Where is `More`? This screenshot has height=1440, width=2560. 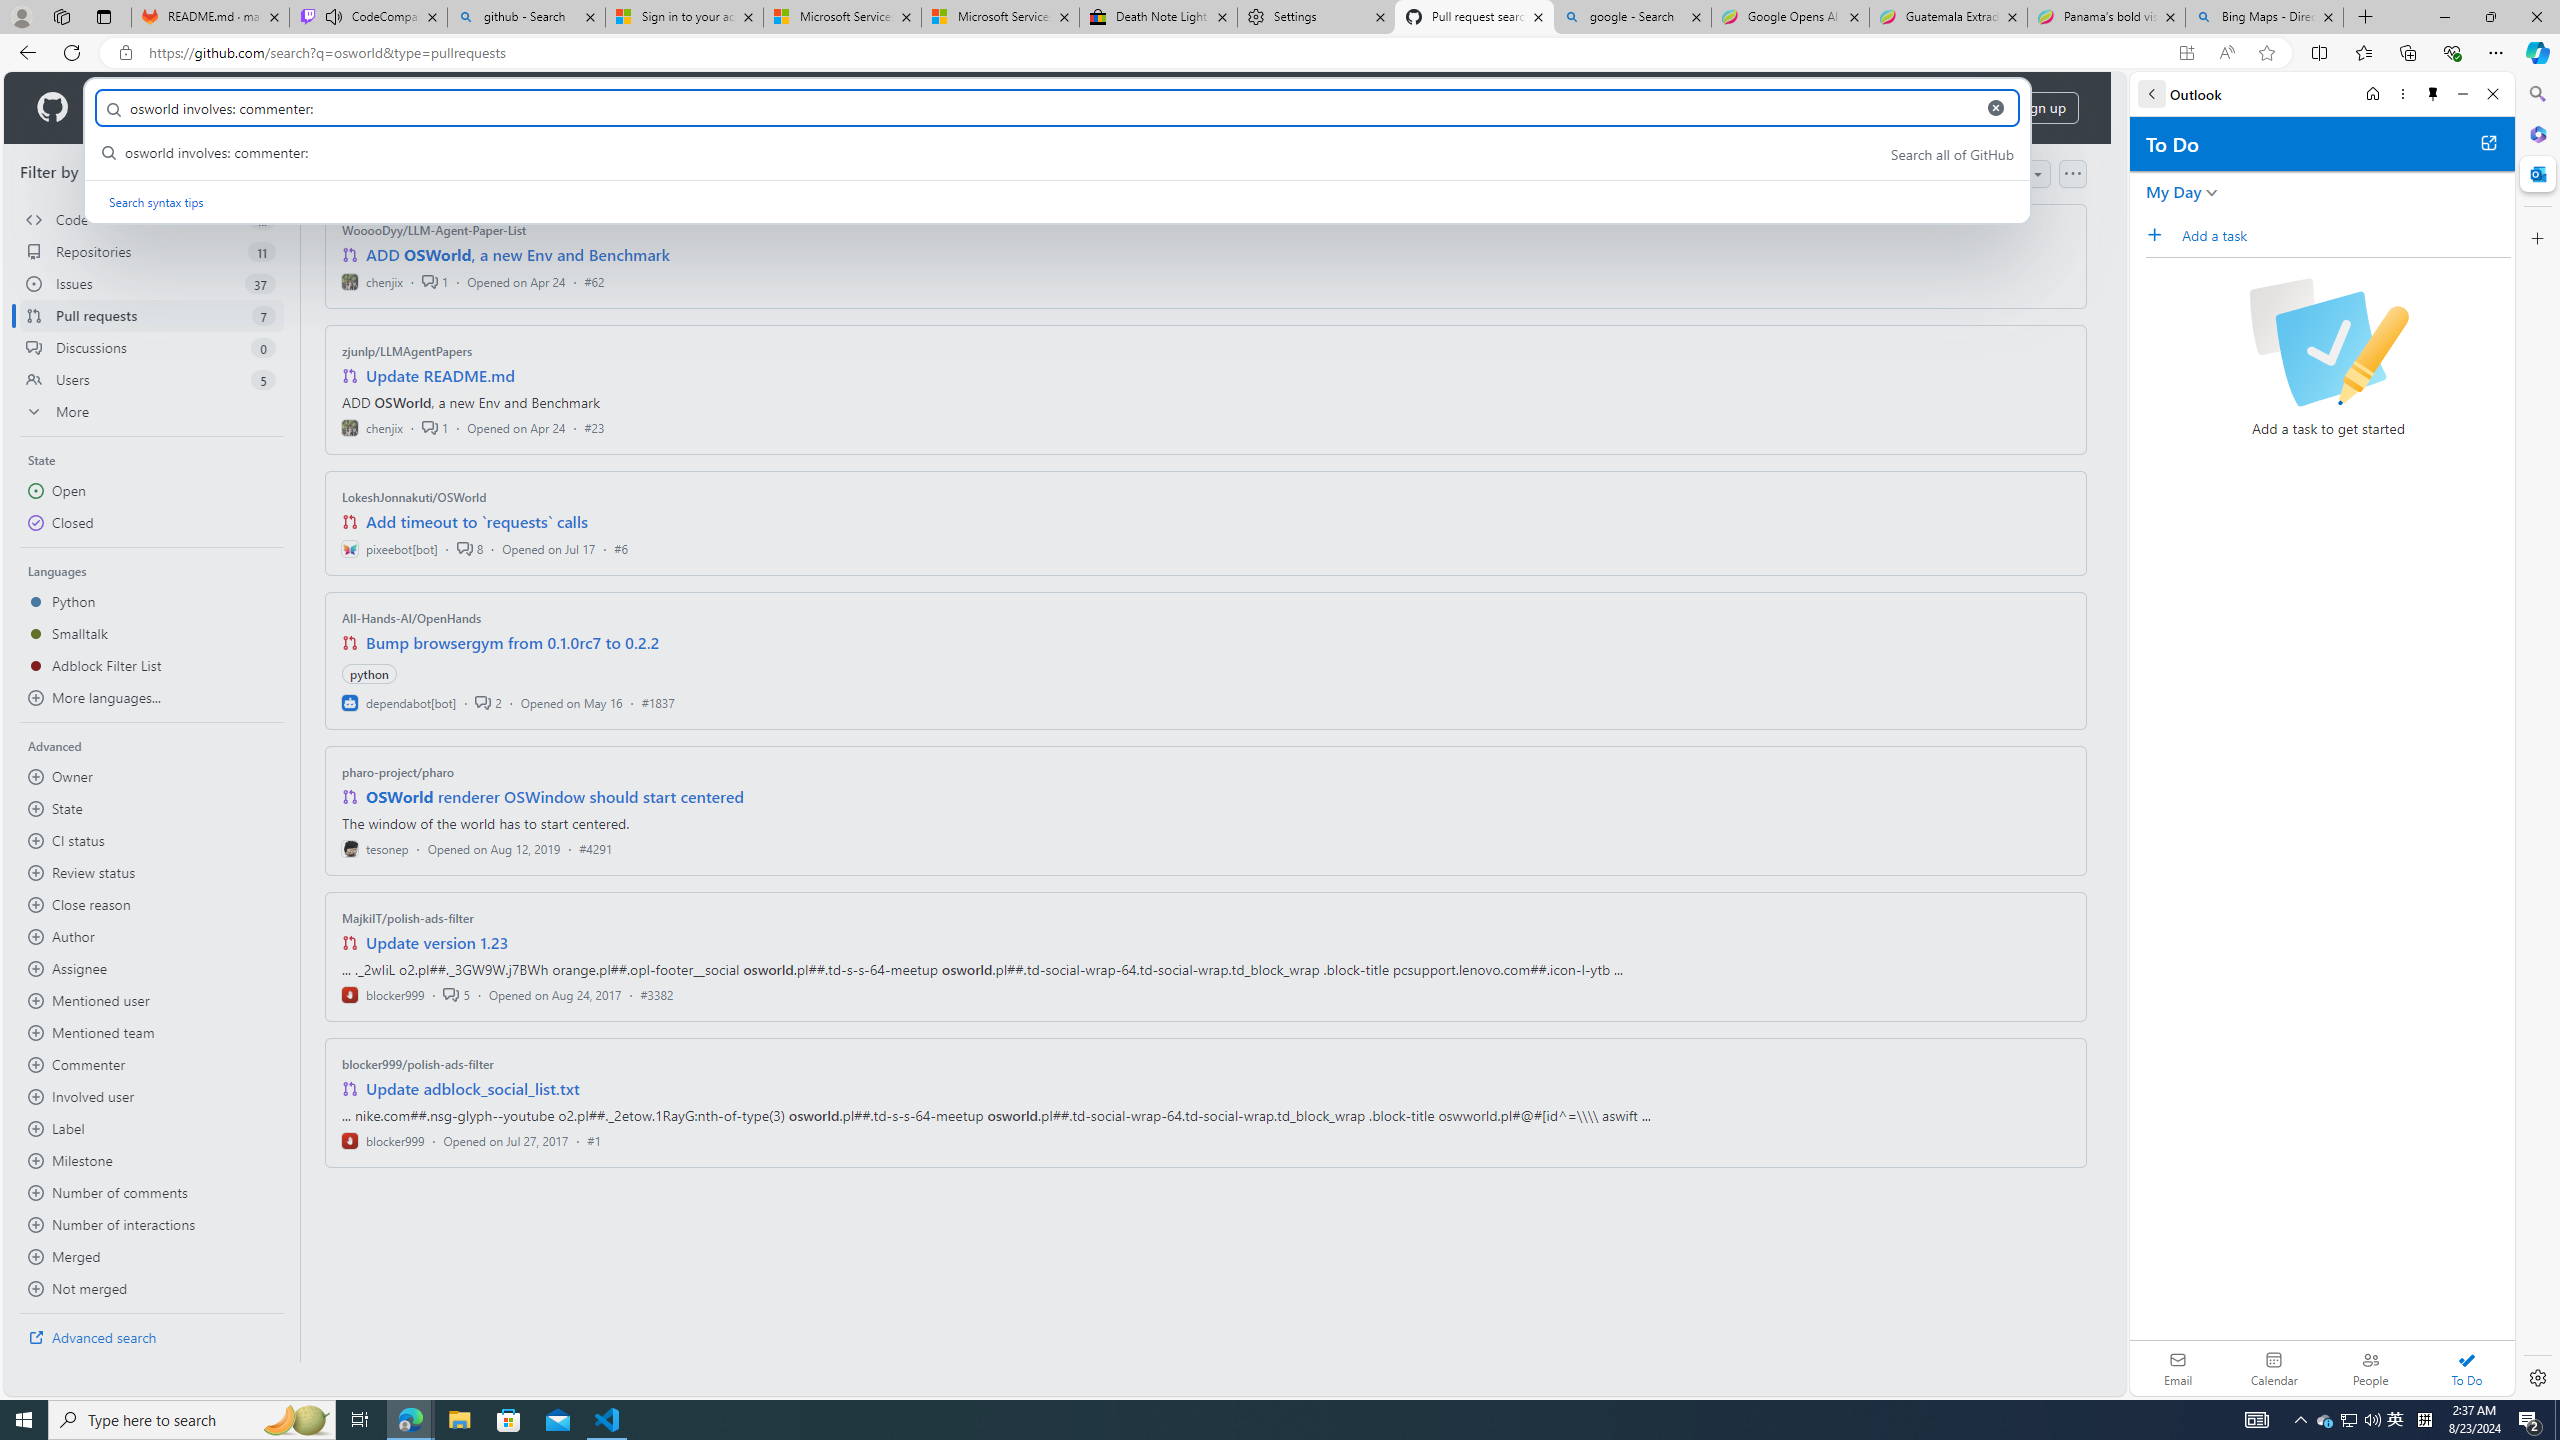 More is located at coordinates (152, 412).